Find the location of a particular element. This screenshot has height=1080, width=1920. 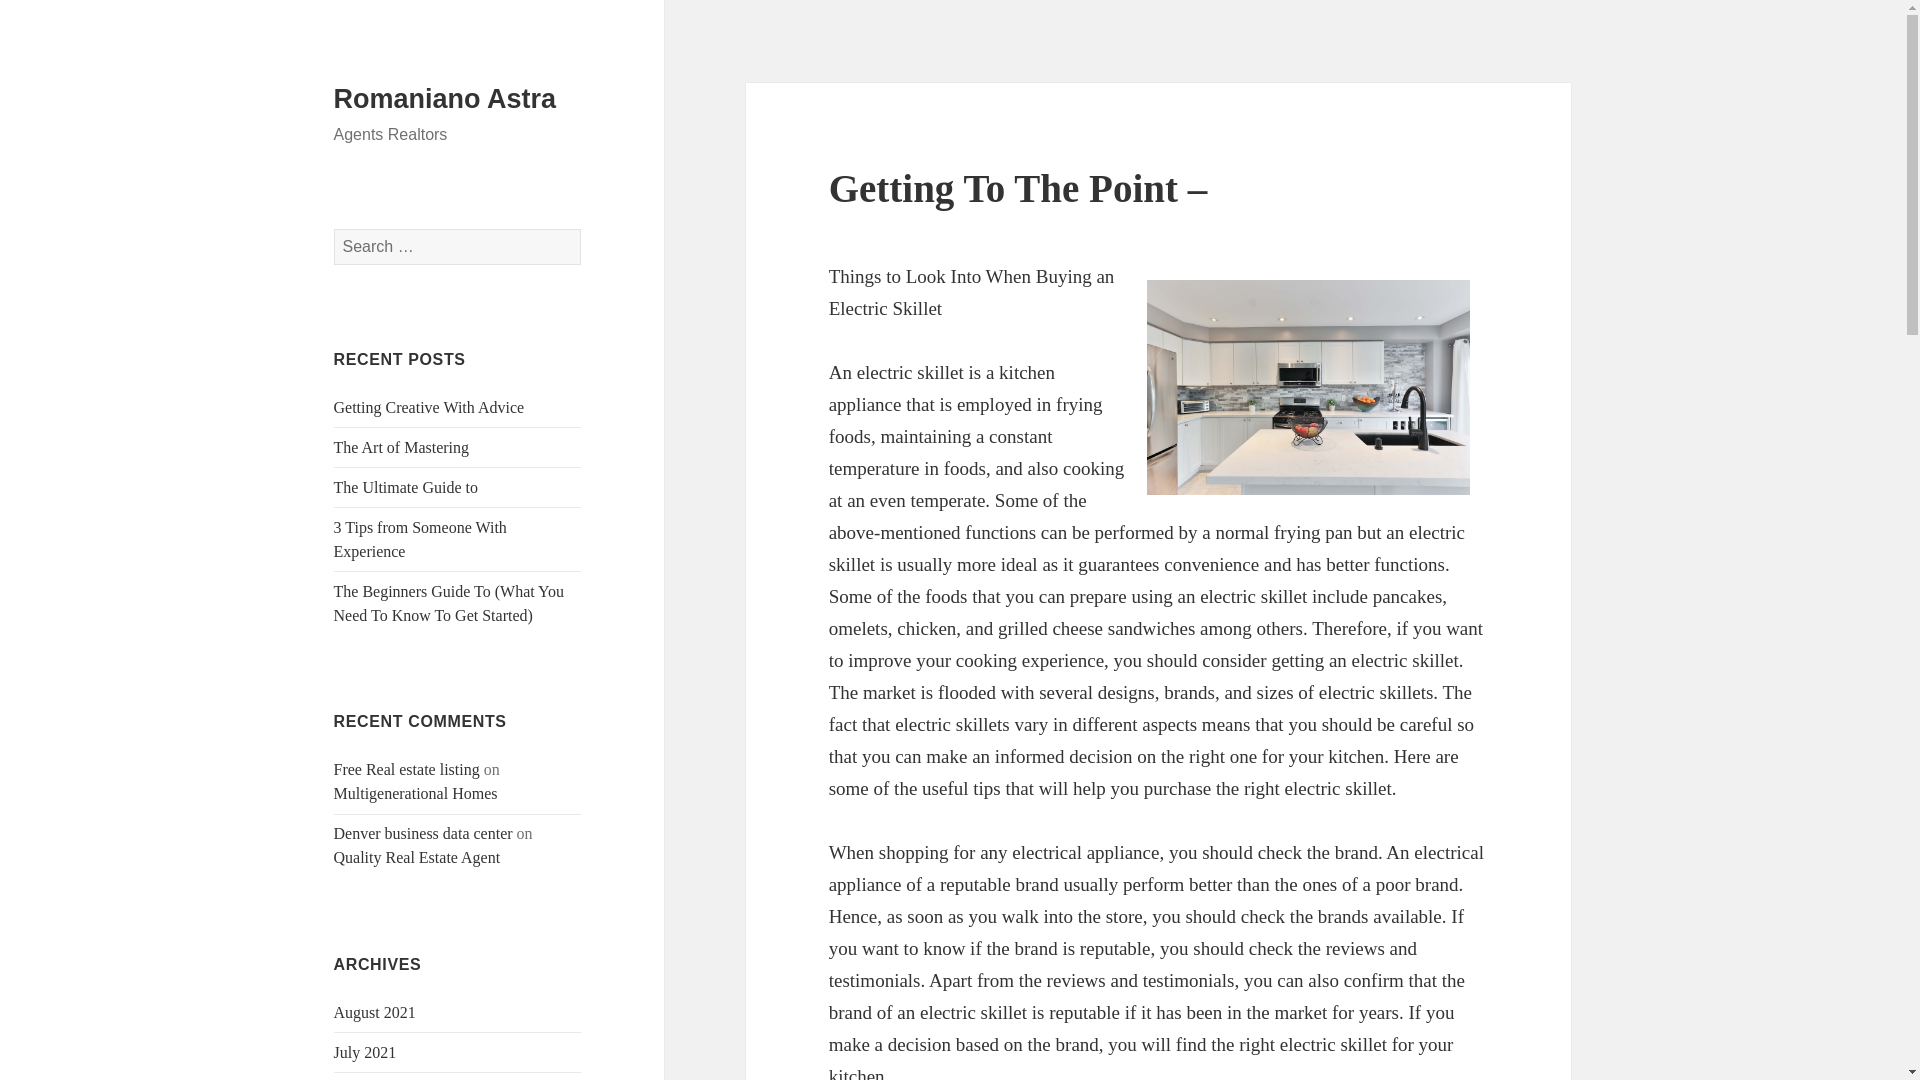

August 2021 is located at coordinates (375, 1012).